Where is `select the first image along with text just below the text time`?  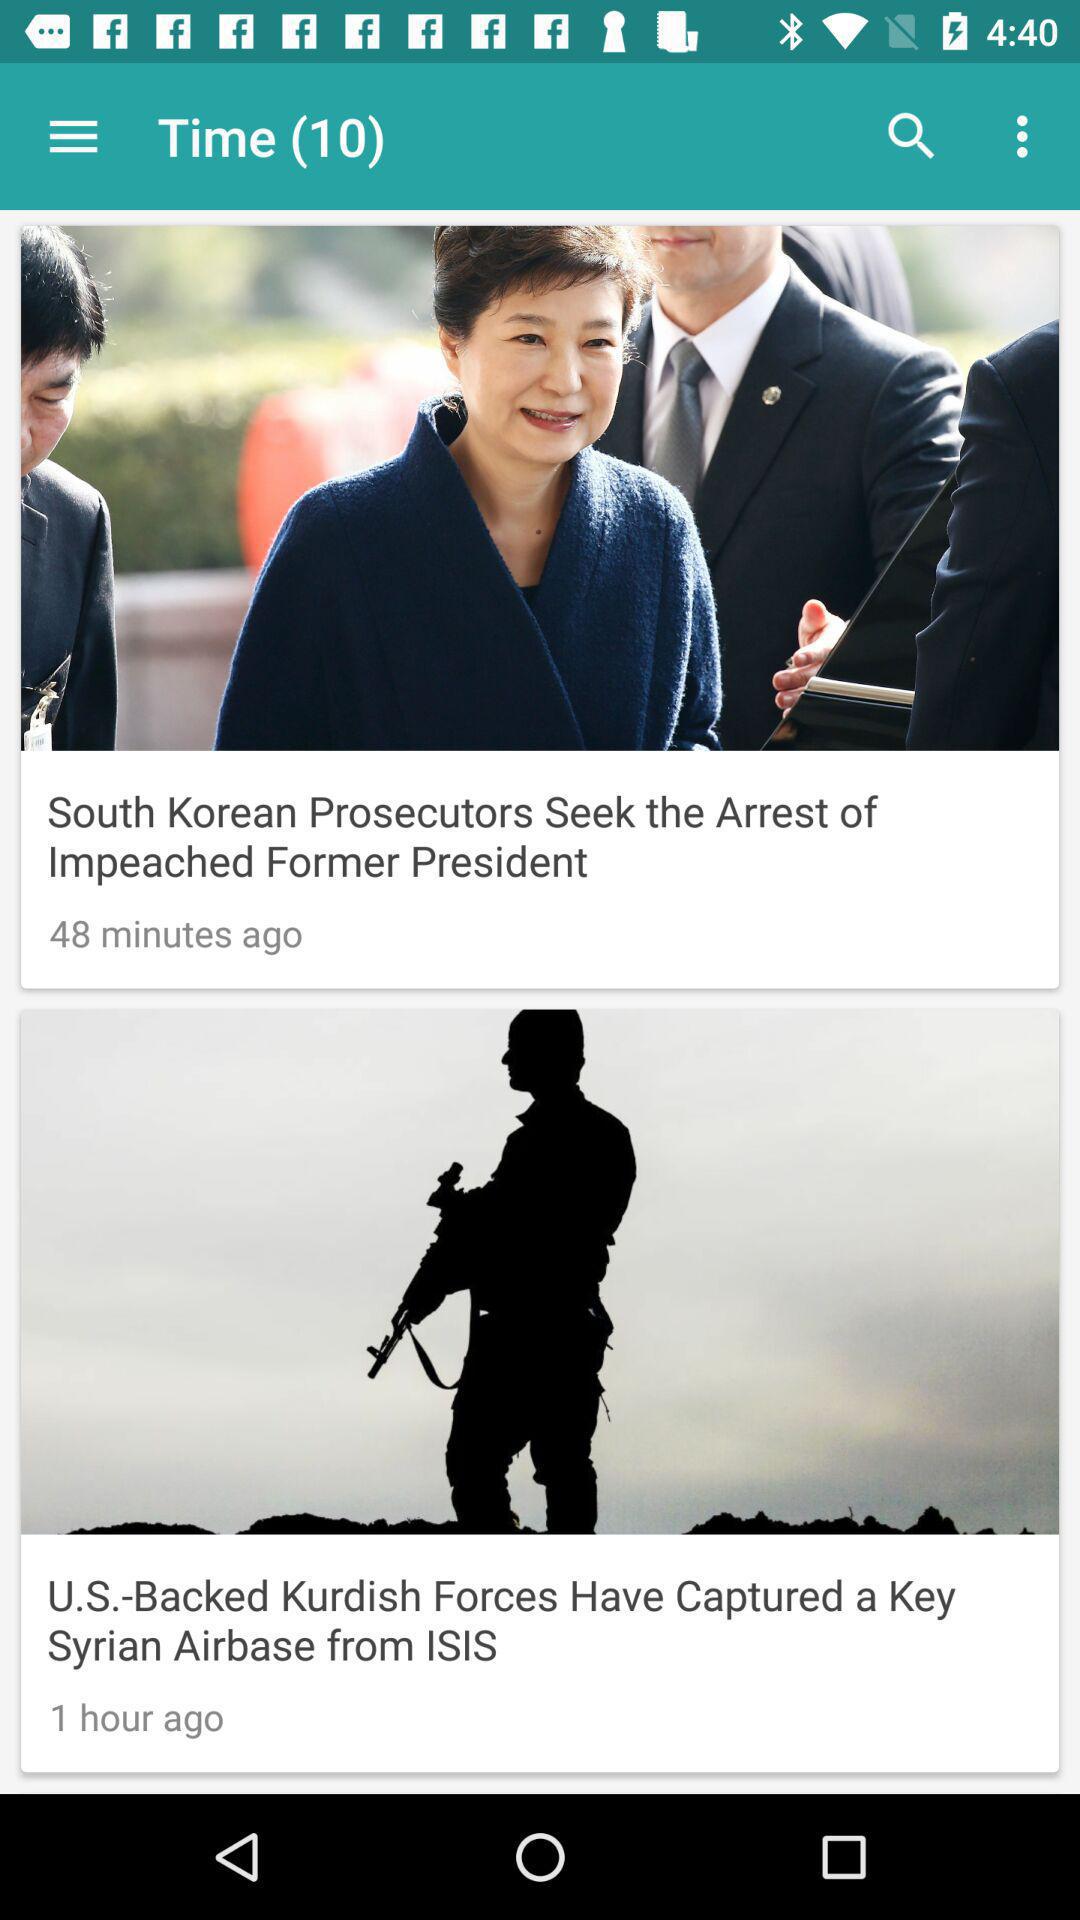 select the first image along with text just below the text time is located at coordinates (540, 607).